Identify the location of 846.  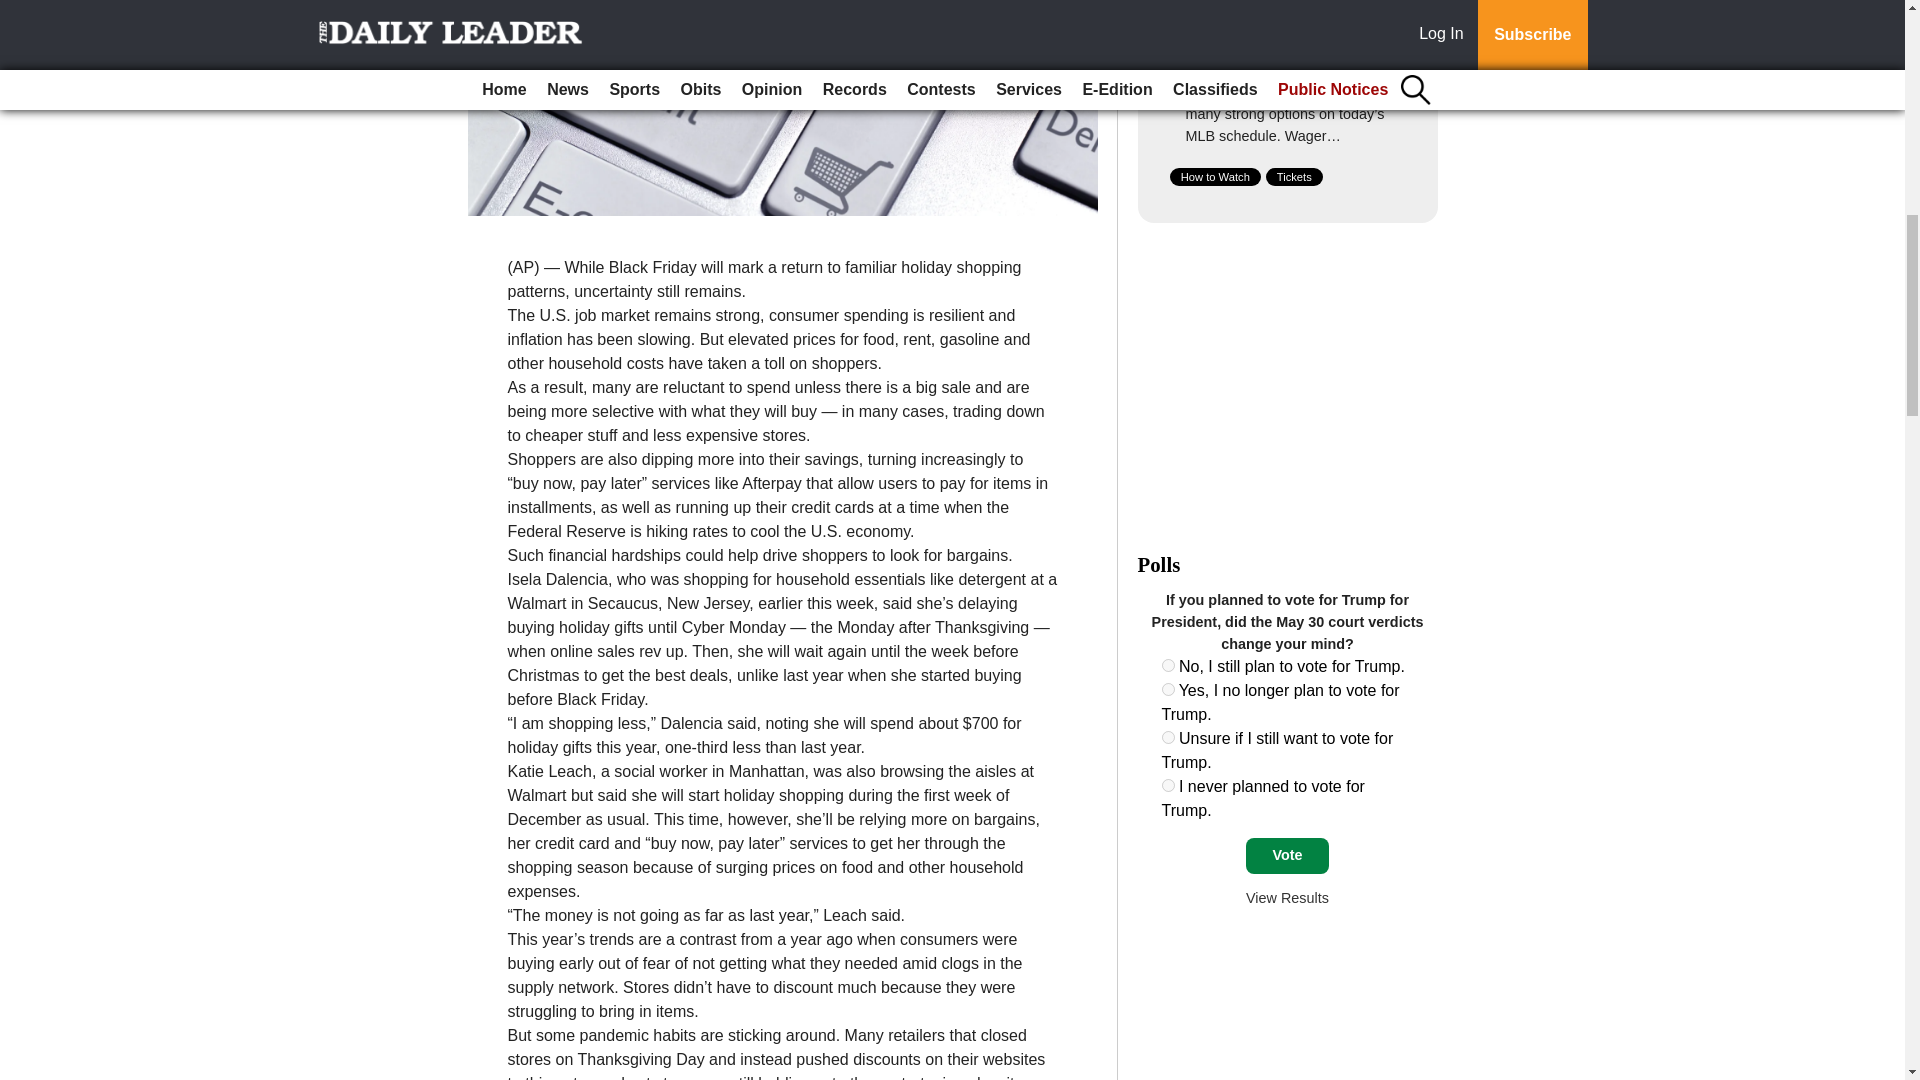
(1168, 664).